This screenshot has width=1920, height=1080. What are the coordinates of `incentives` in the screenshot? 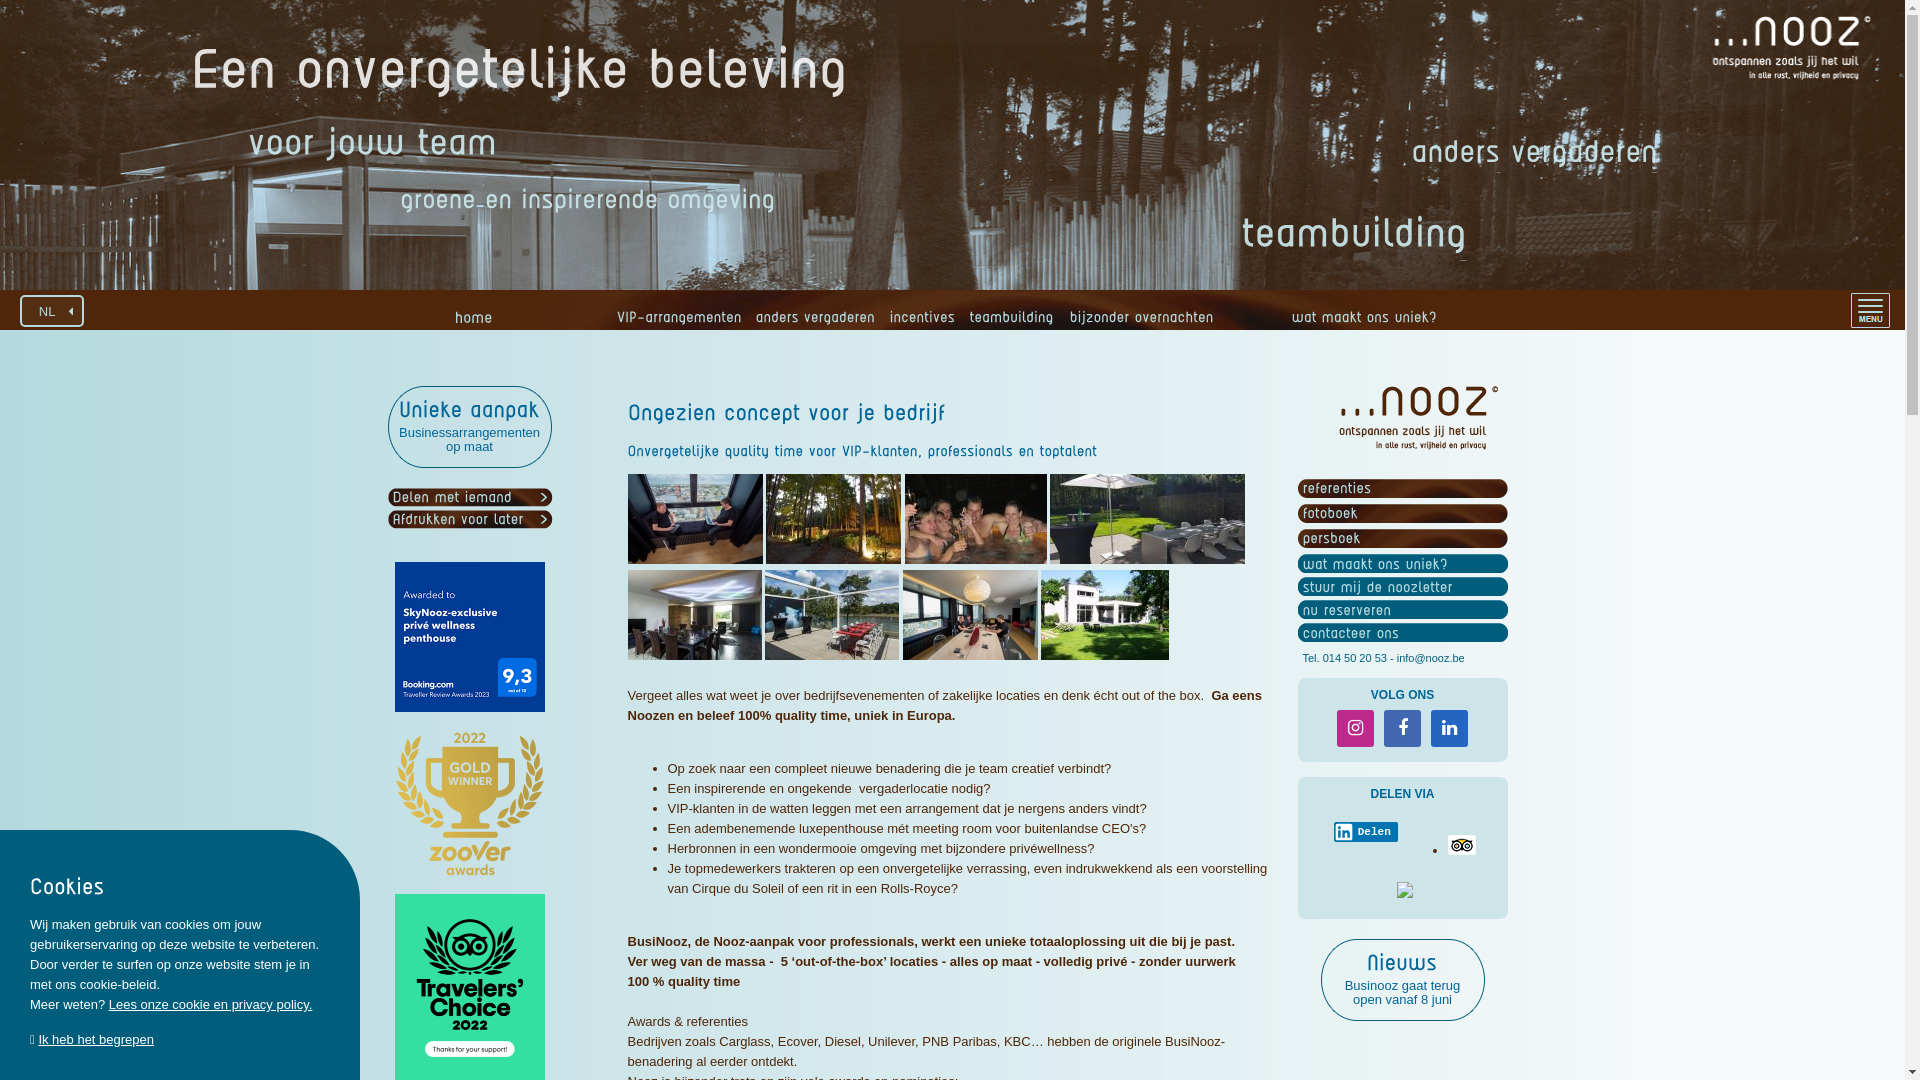 It's located at (920, 323).